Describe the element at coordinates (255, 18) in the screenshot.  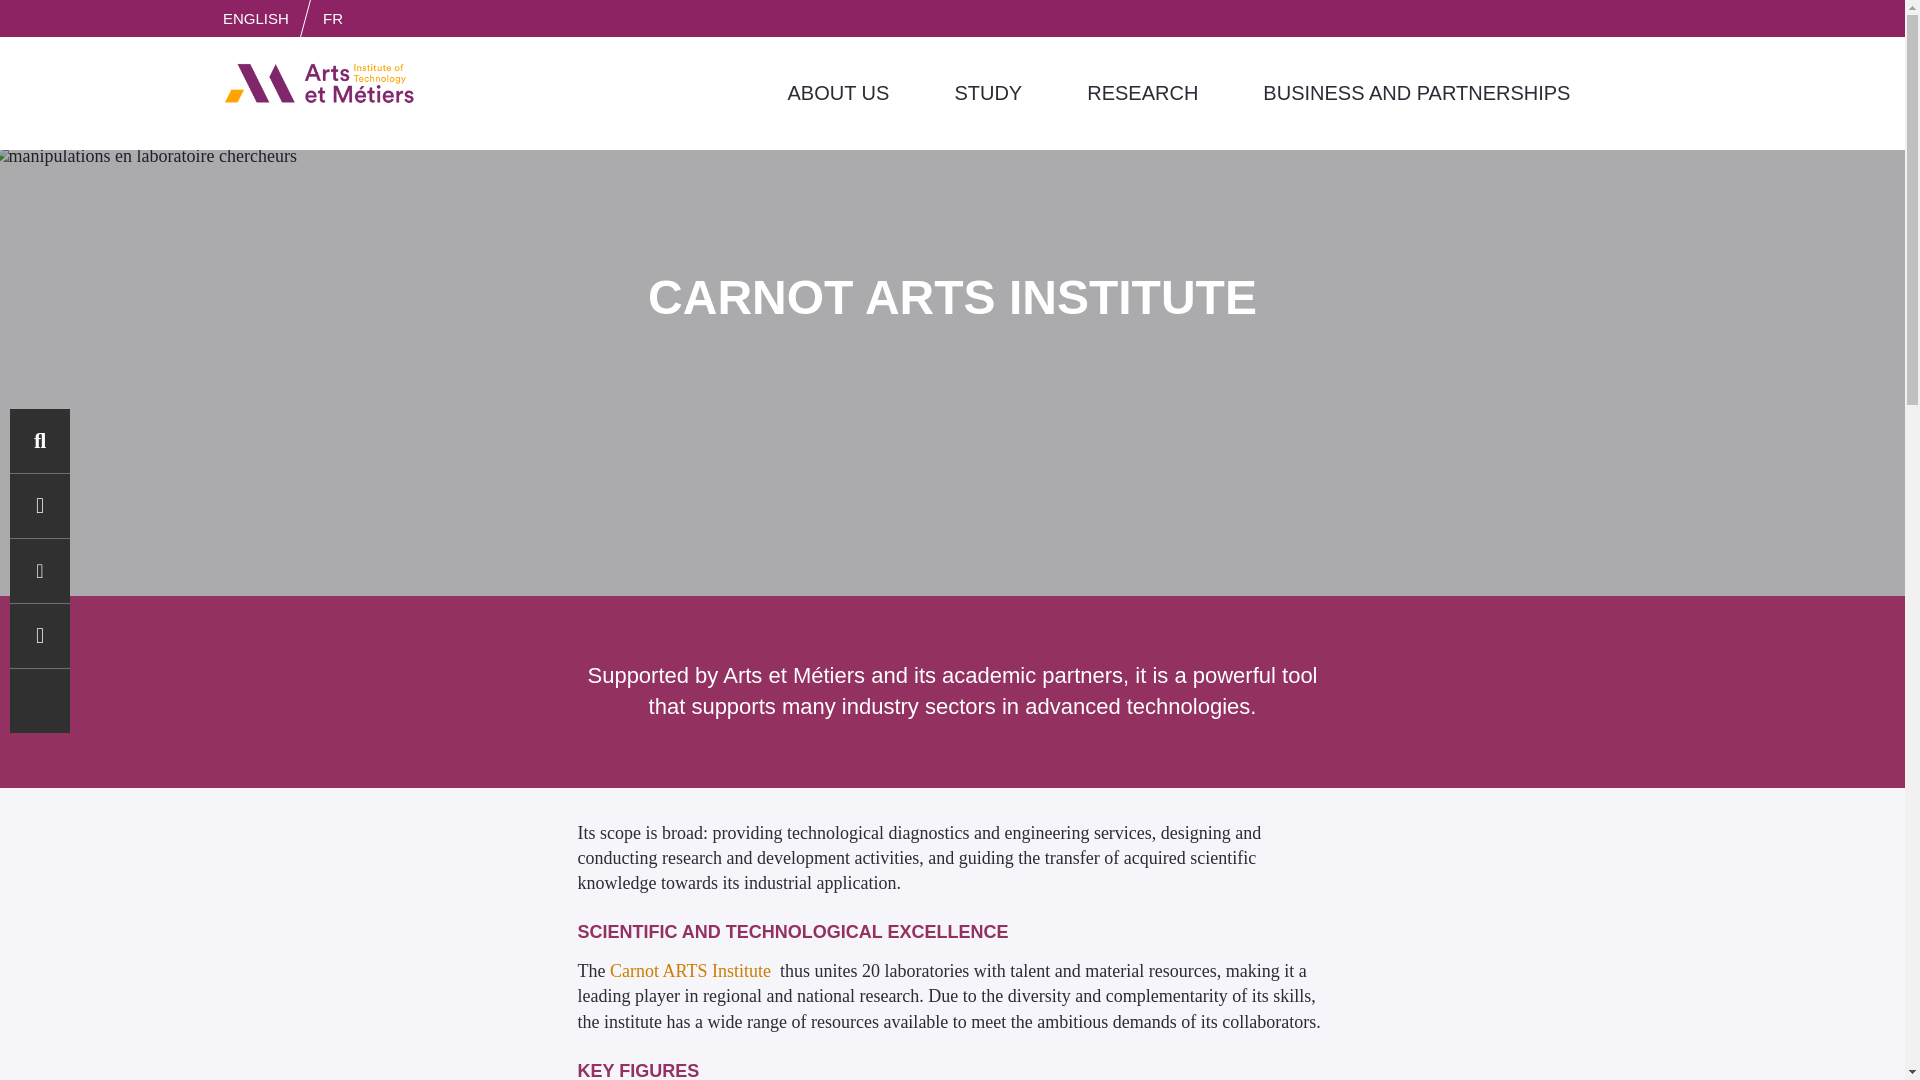
I see `ENGLISH` at that location.